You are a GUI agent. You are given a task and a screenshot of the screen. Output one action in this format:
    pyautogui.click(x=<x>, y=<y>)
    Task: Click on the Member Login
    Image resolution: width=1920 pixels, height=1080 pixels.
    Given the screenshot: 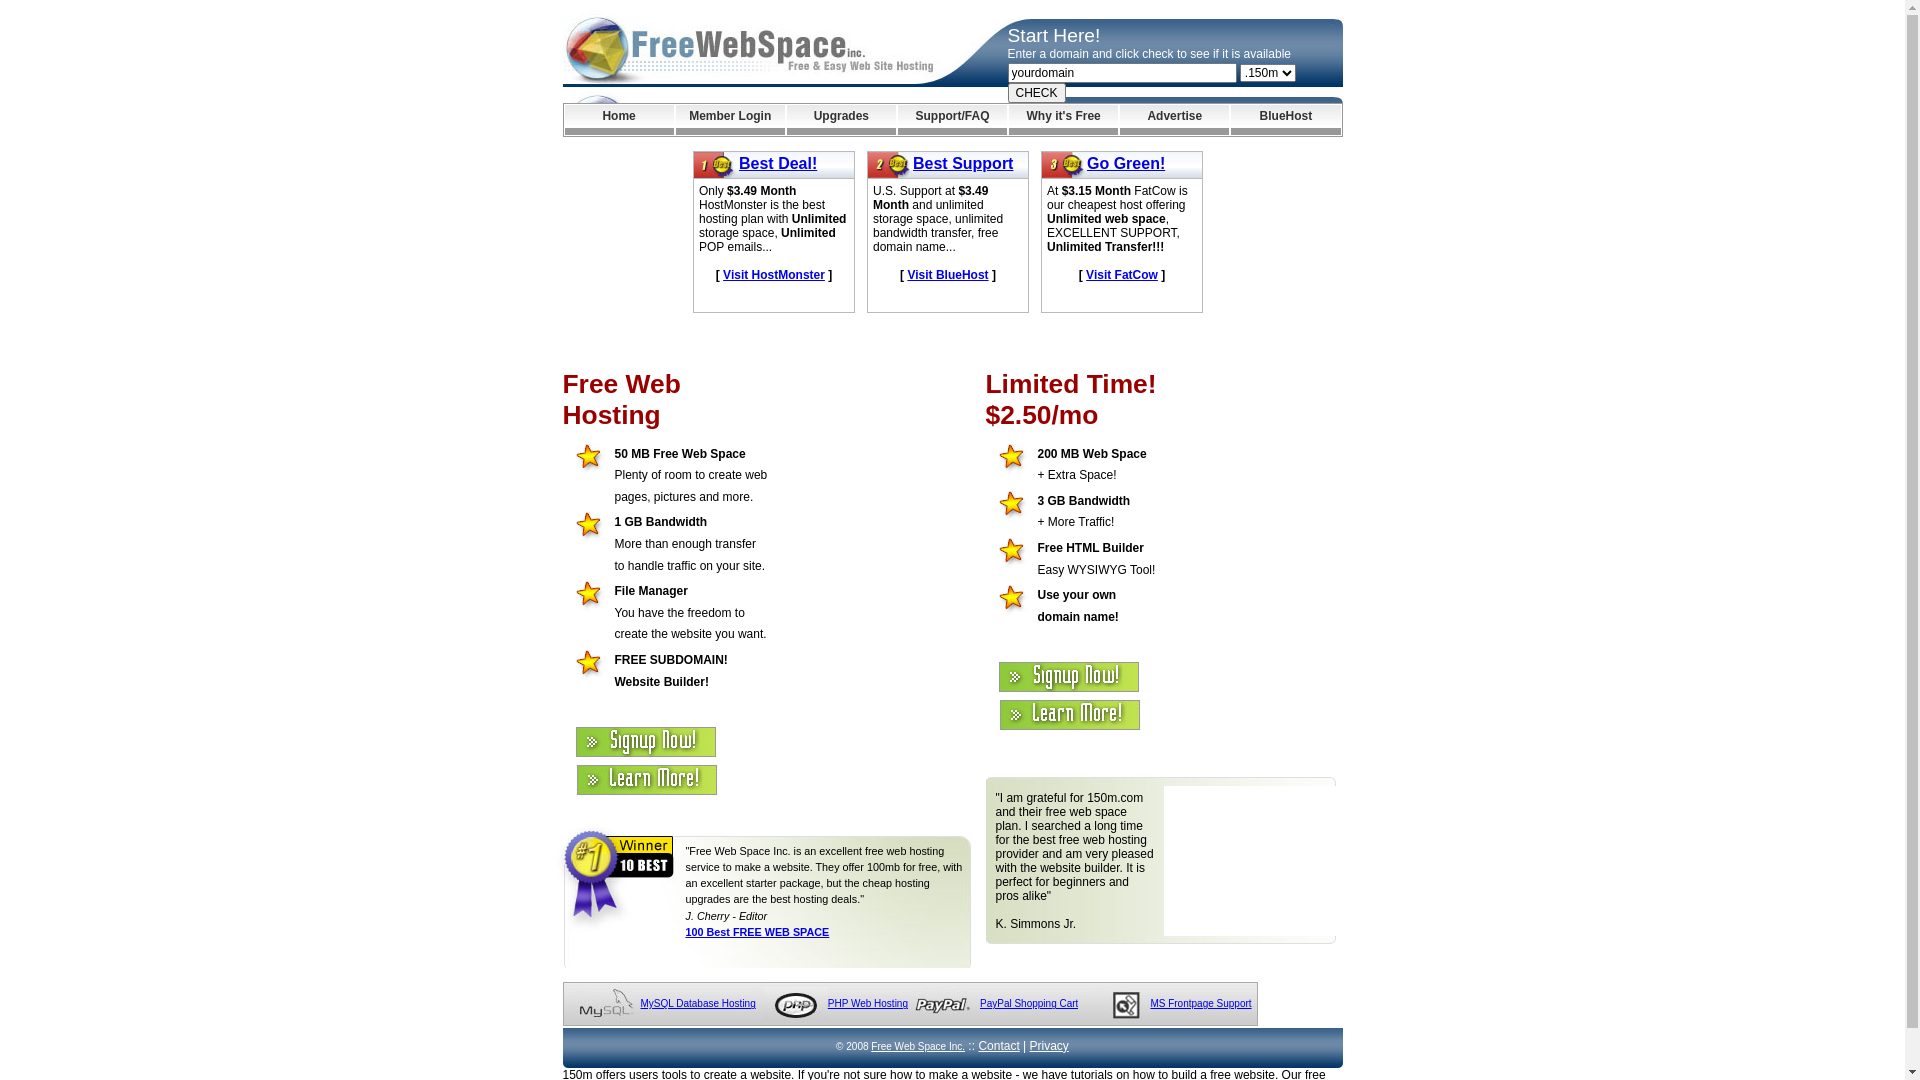 What is the action you would take?
    pyautogui.click(x=730, y=120)
    